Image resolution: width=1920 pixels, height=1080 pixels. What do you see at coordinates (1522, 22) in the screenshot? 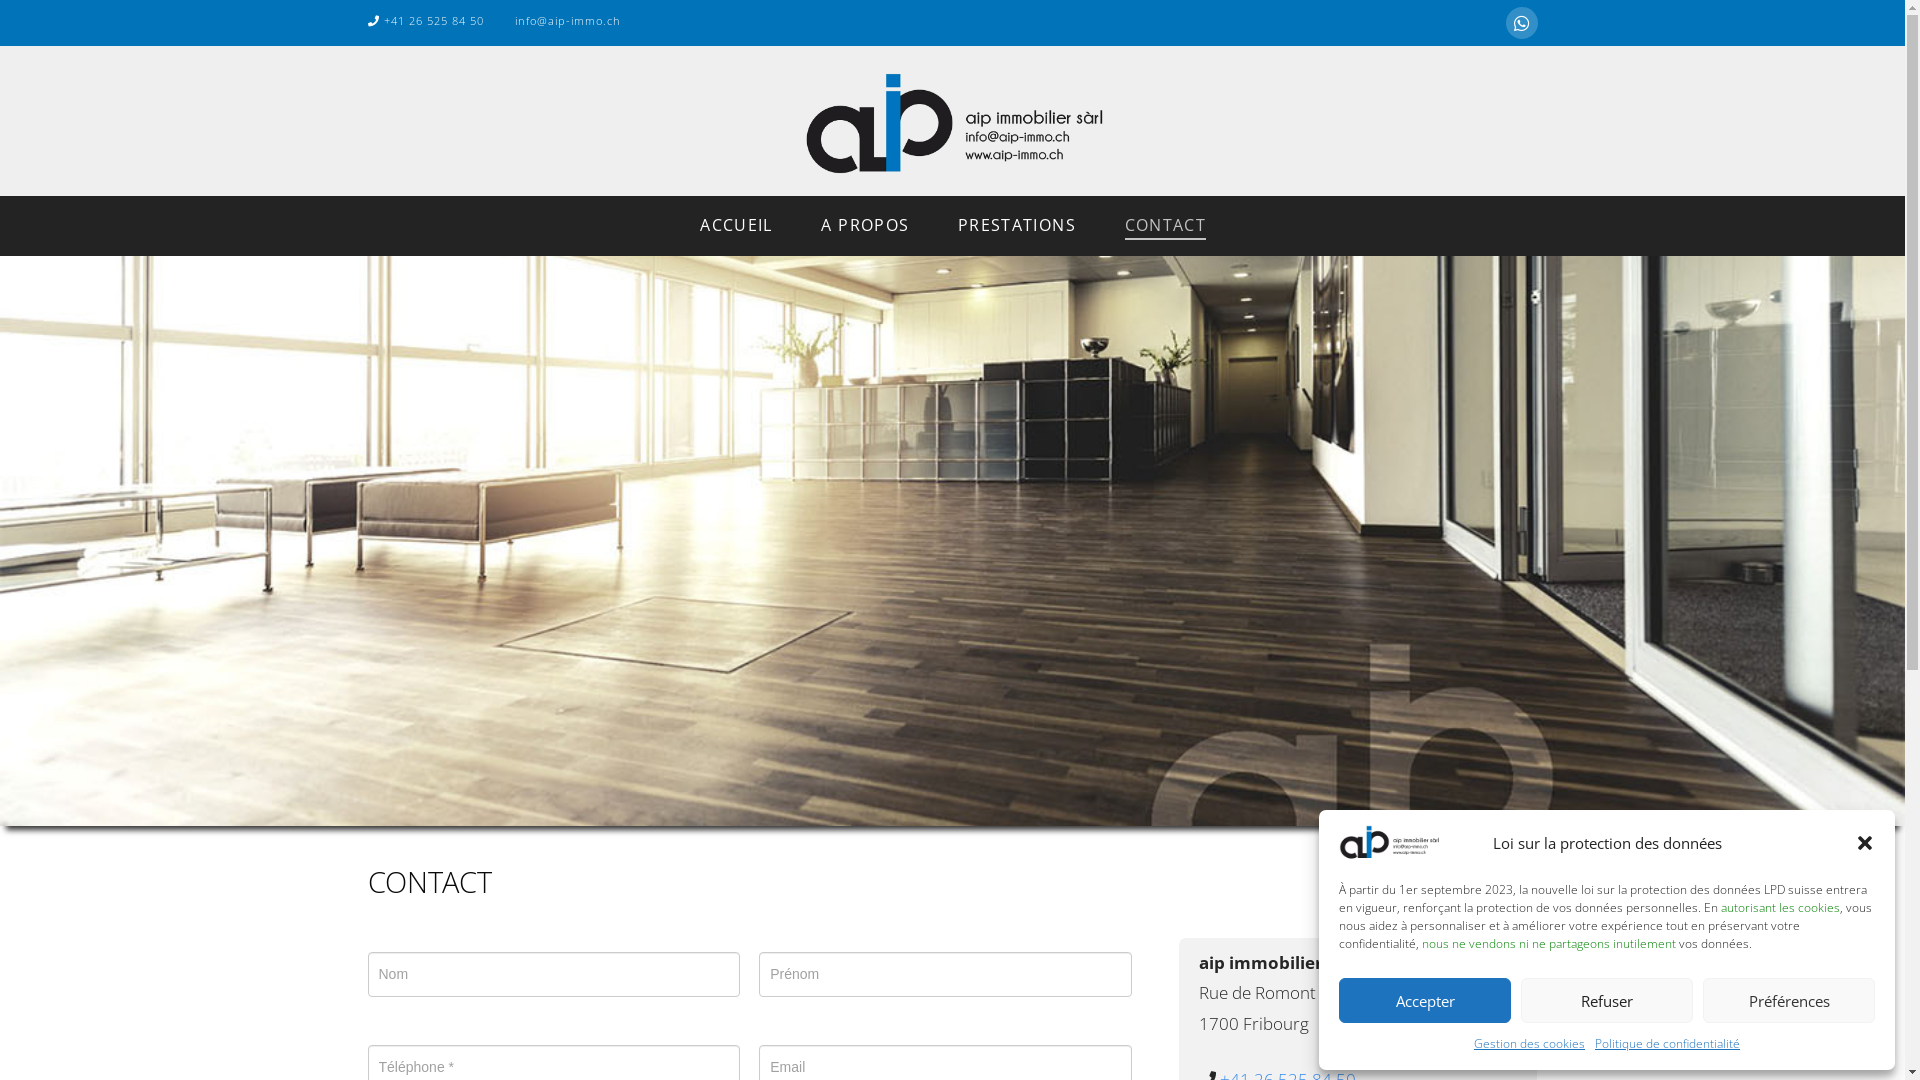
I see `Whatsapp` at bounding box center [1522, 22].